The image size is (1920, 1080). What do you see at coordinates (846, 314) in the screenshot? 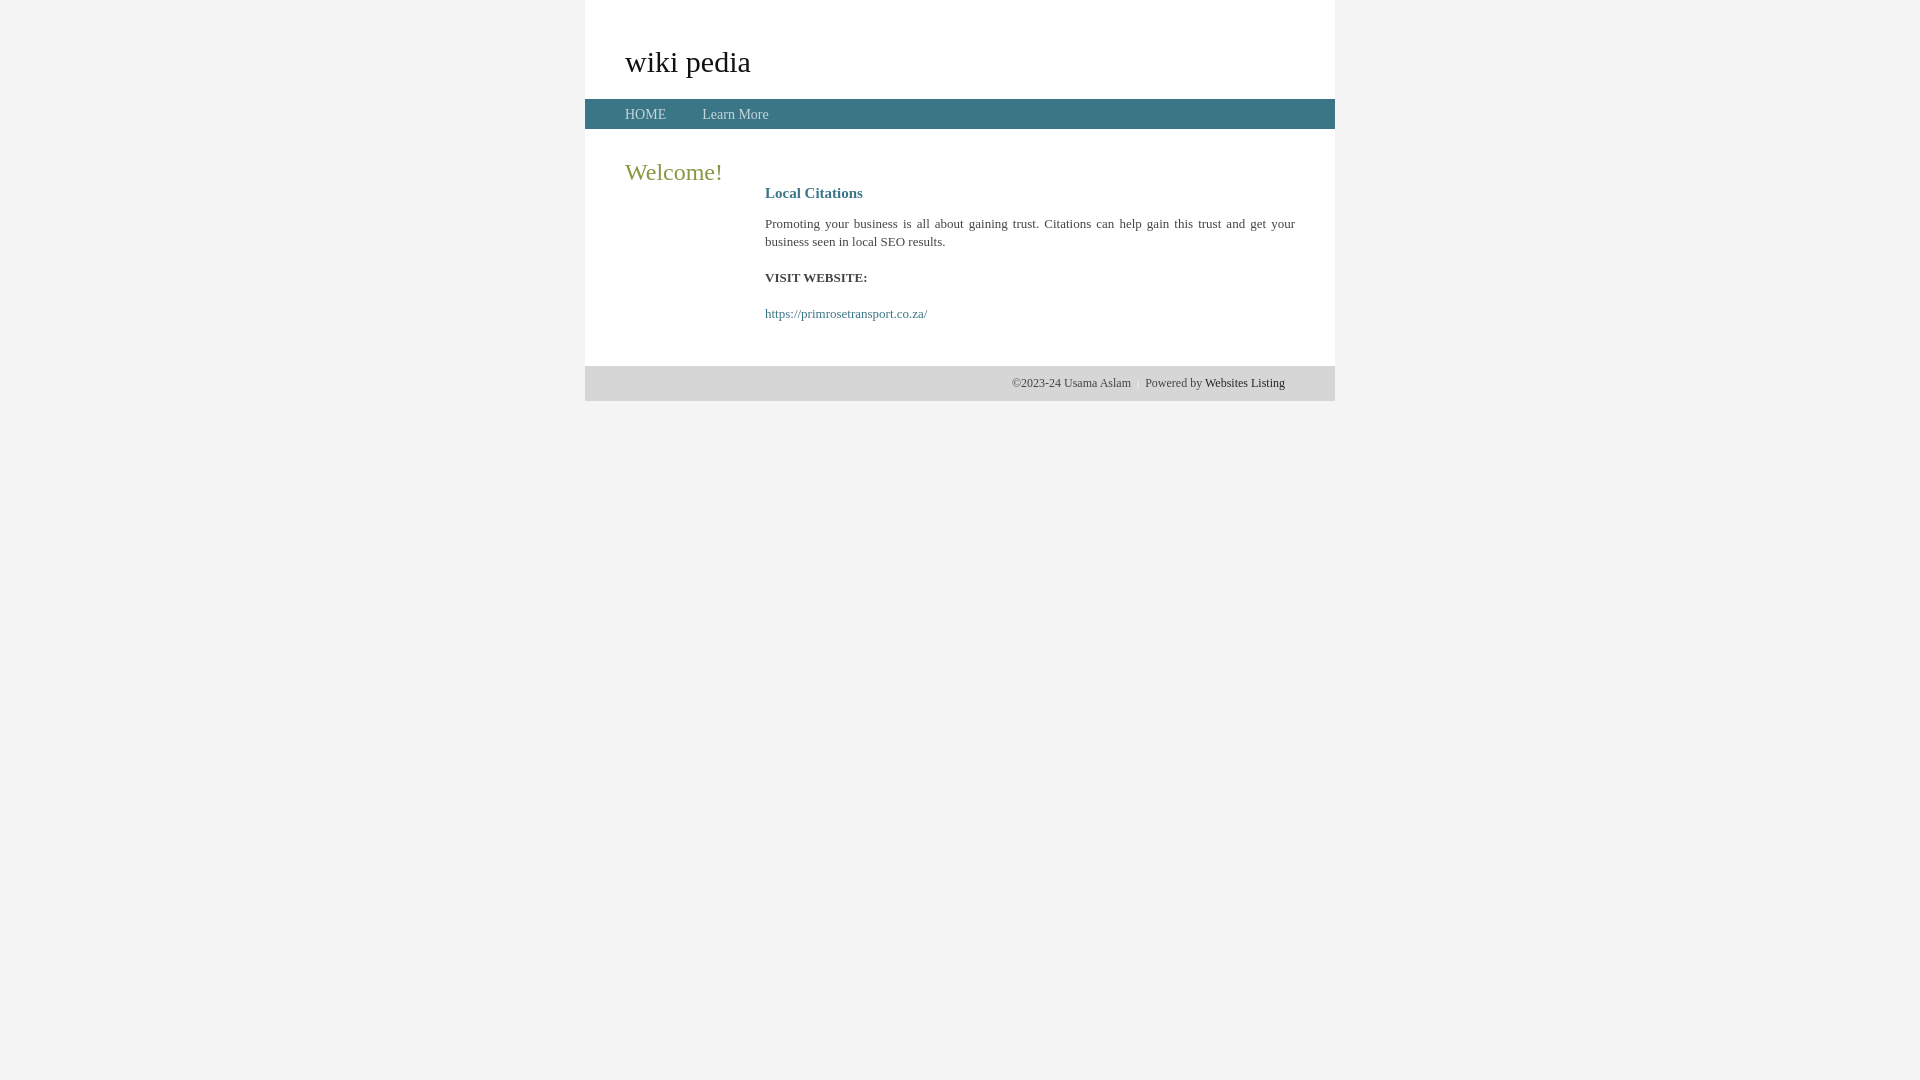
I see `https://primrosetransport.co.za/` at bounding box center [846, 314].